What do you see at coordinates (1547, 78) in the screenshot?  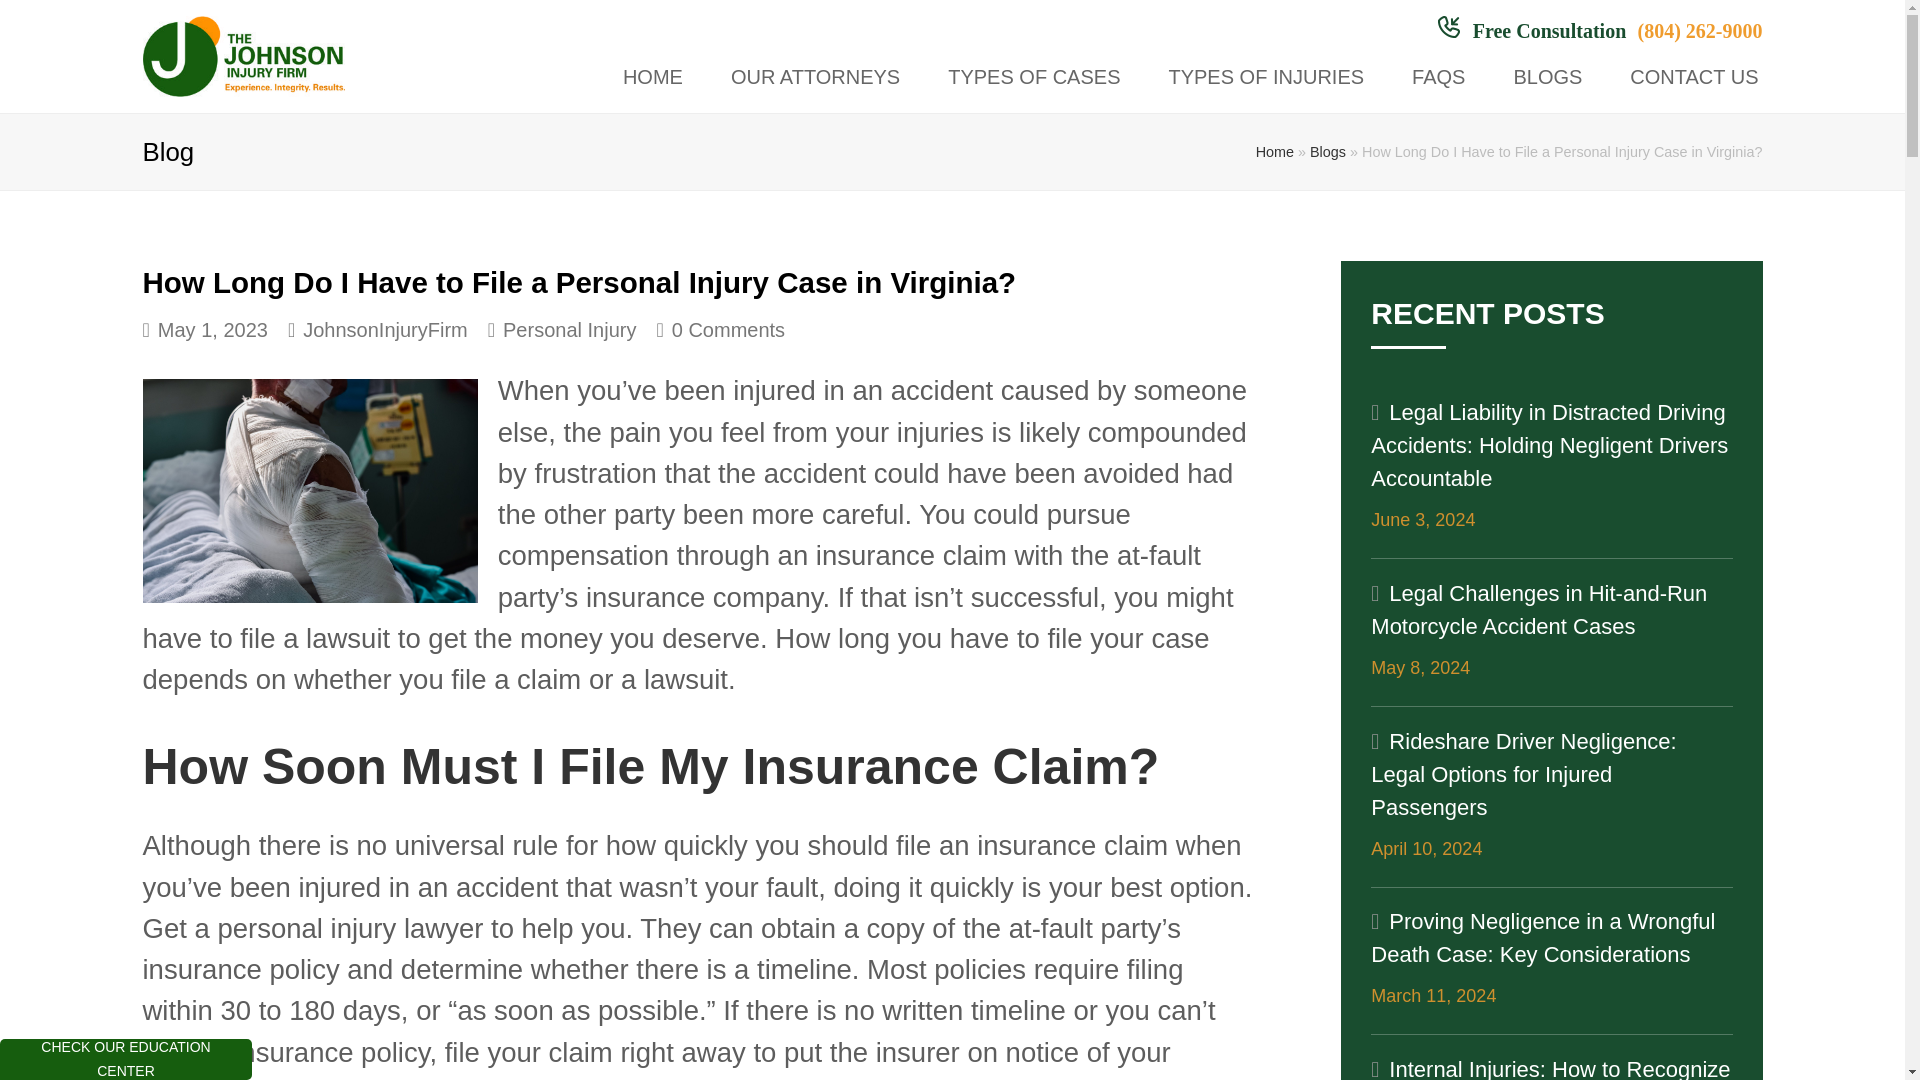 I see `BLOGS` at bounding box center [1547, 78].